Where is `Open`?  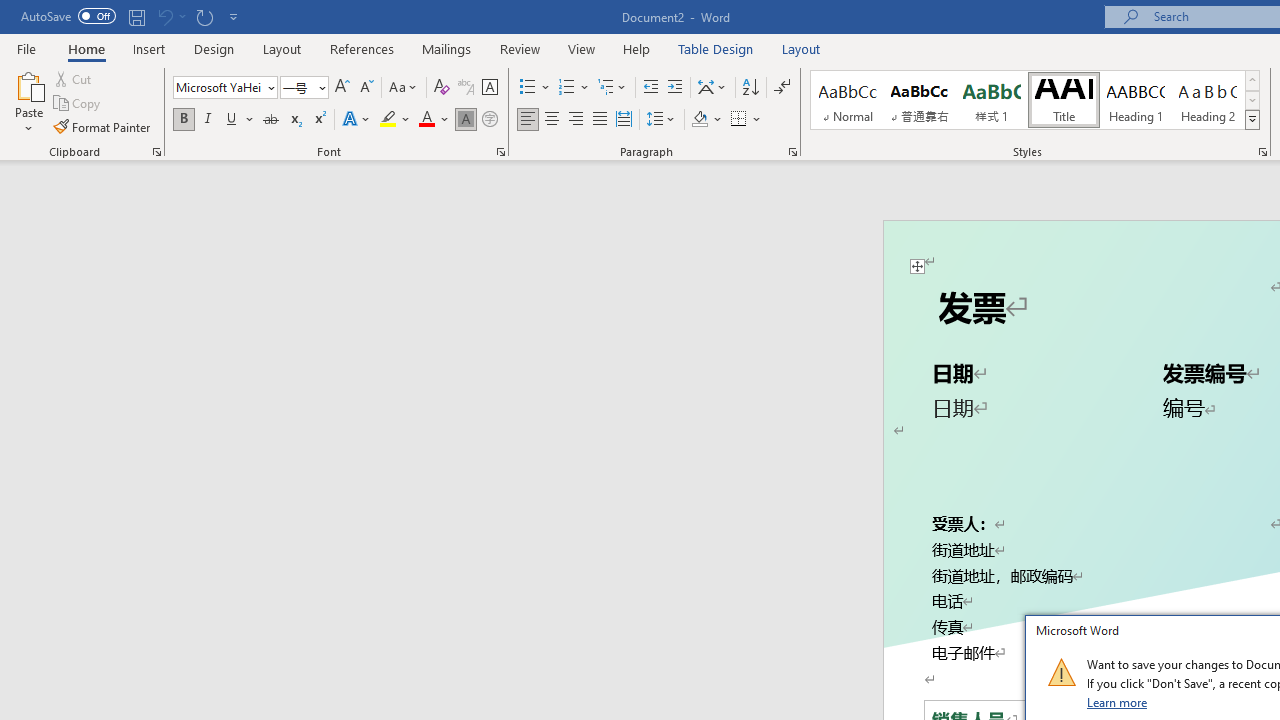 Open is located at coordinates (320, 87).